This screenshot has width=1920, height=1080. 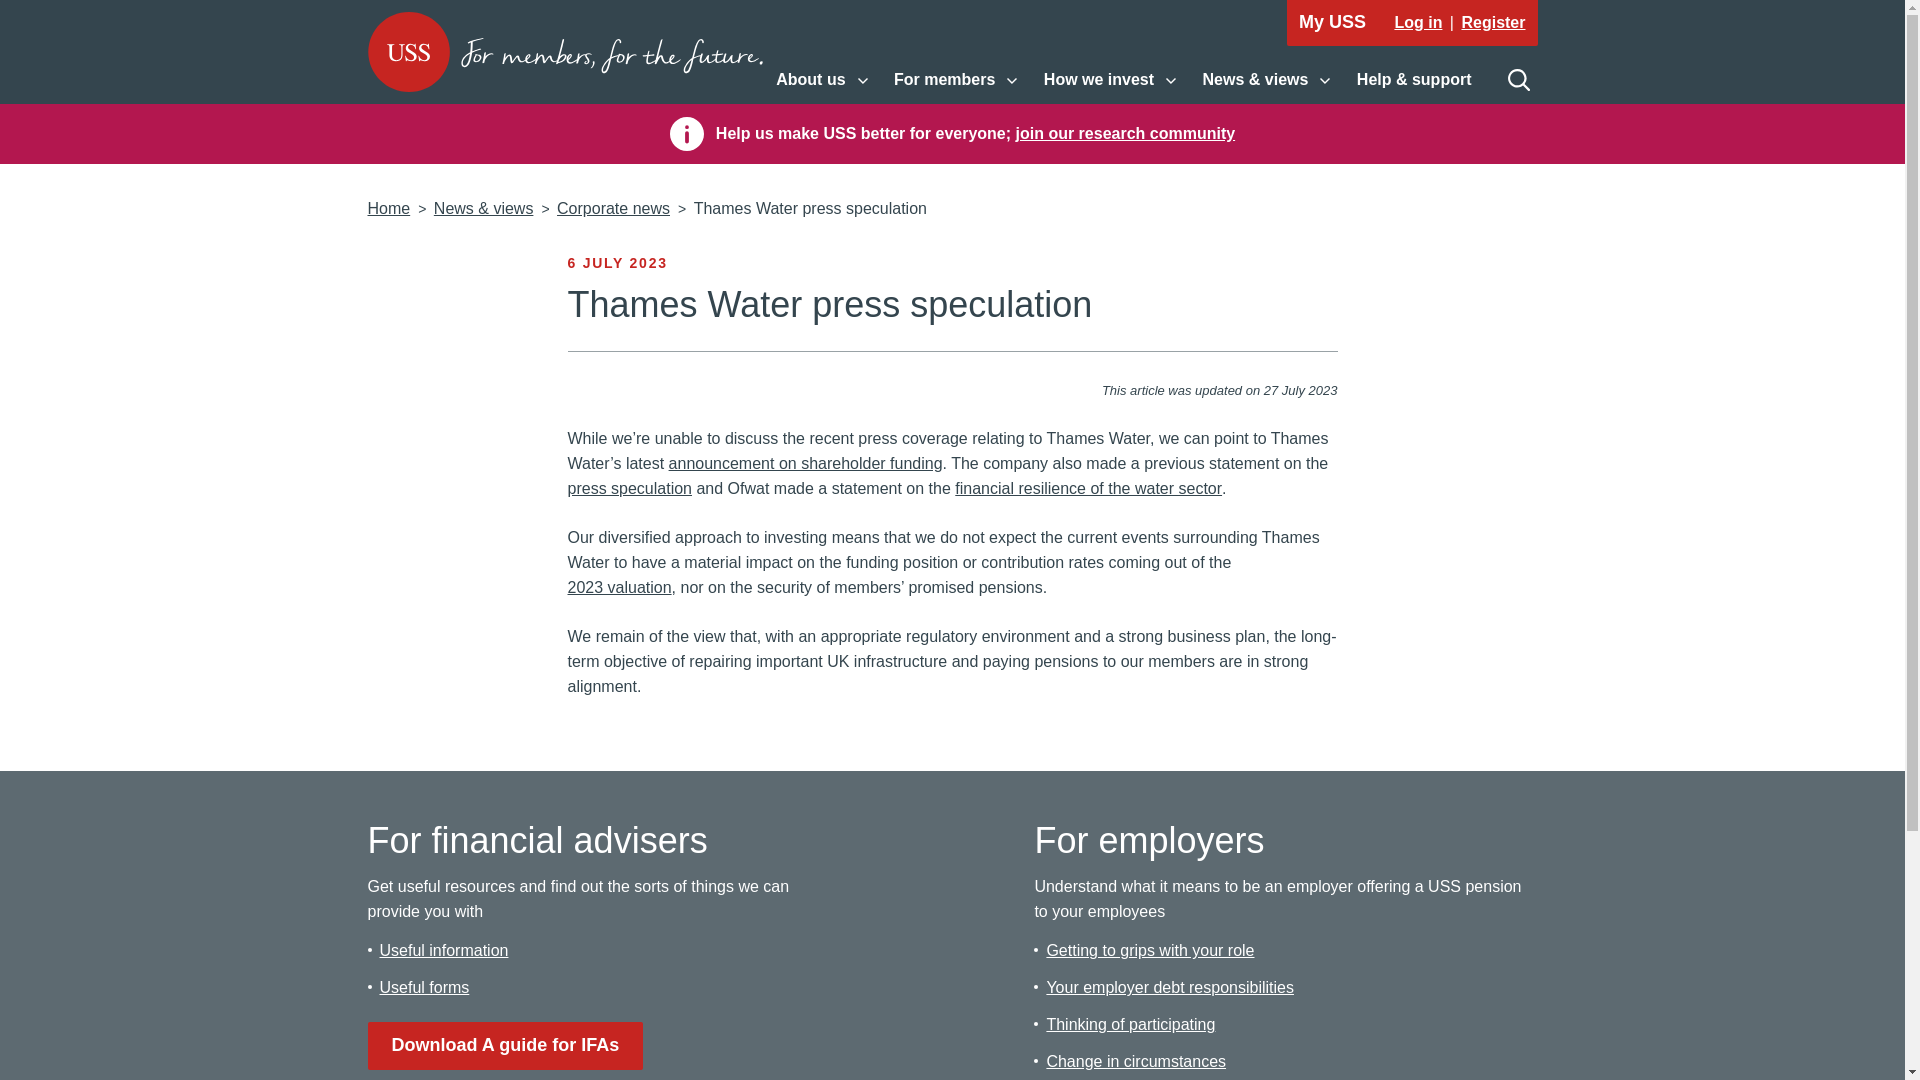 What do you see at coordinates (613, 208) in the screenshot?
I see `Corporate news` at bounding box center [613, 208].